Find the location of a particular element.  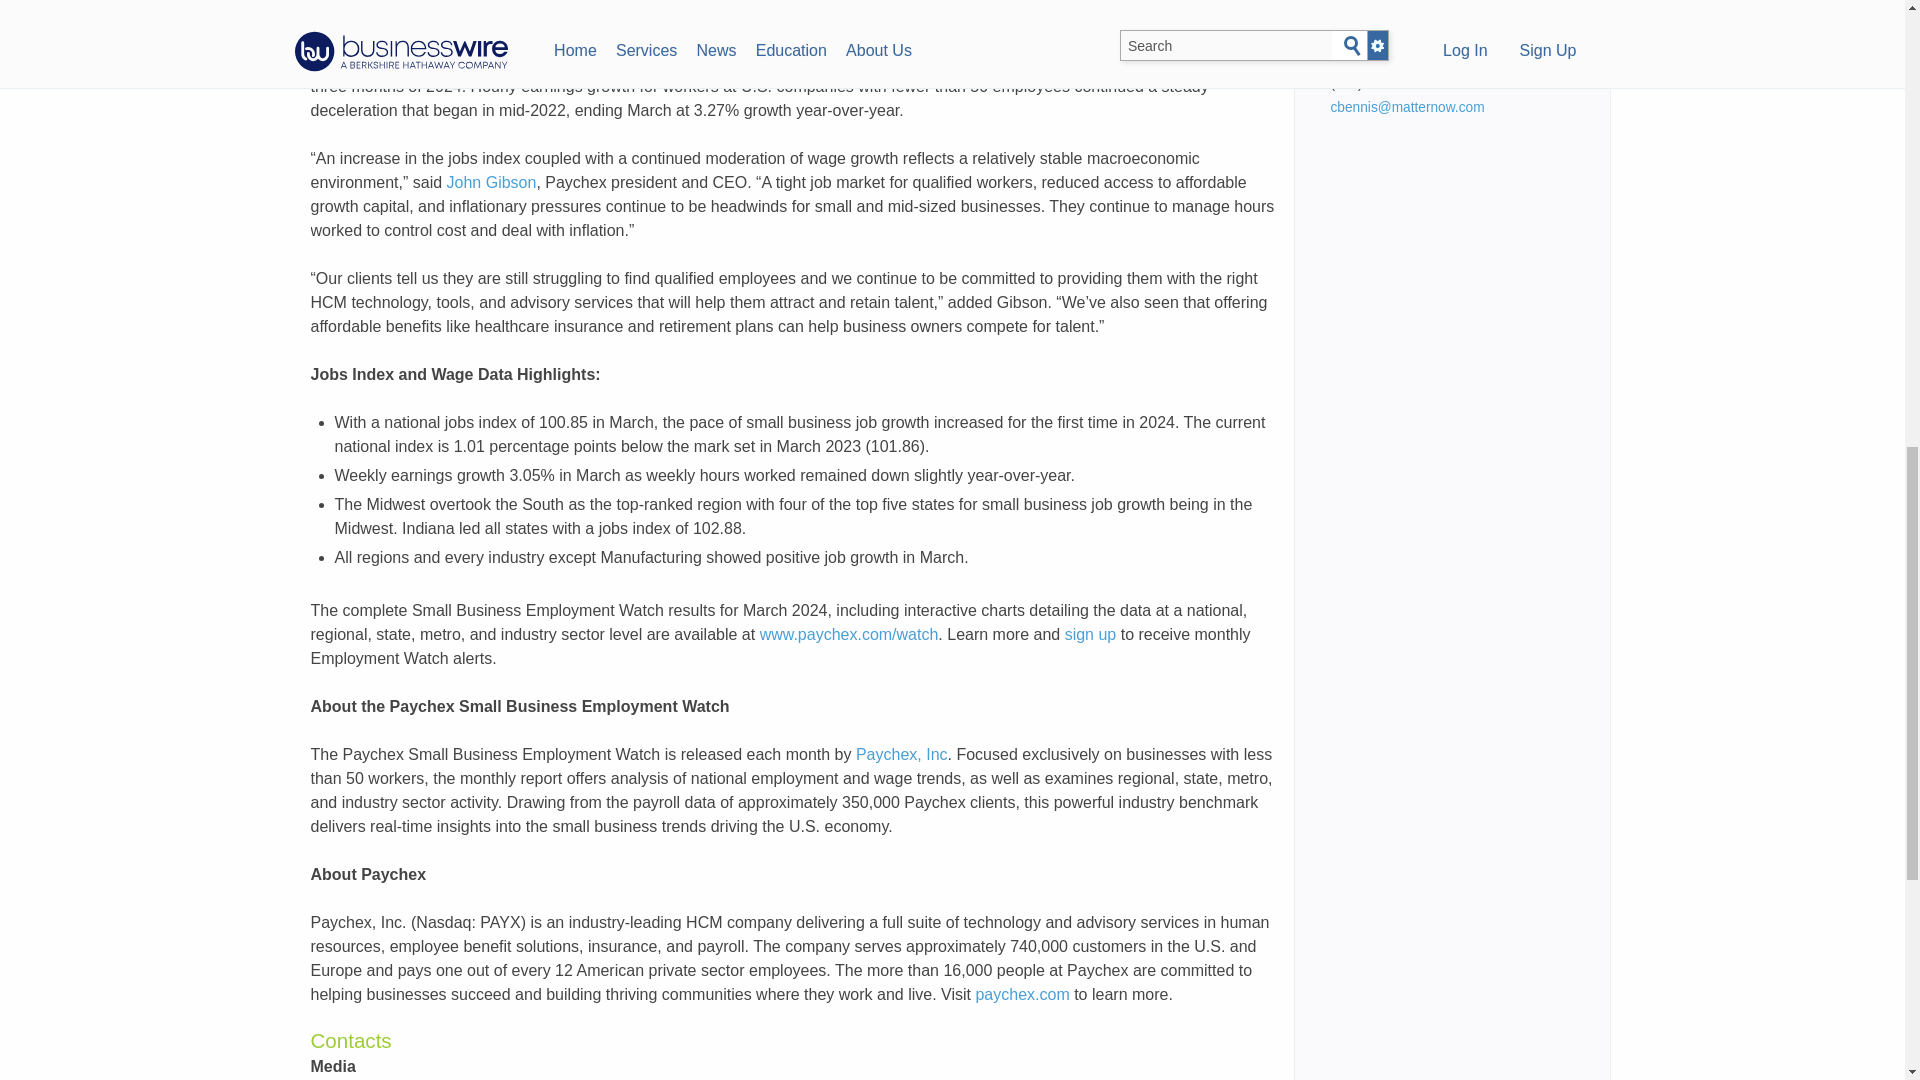

paychex.com is located at coordinates (1022, 994).